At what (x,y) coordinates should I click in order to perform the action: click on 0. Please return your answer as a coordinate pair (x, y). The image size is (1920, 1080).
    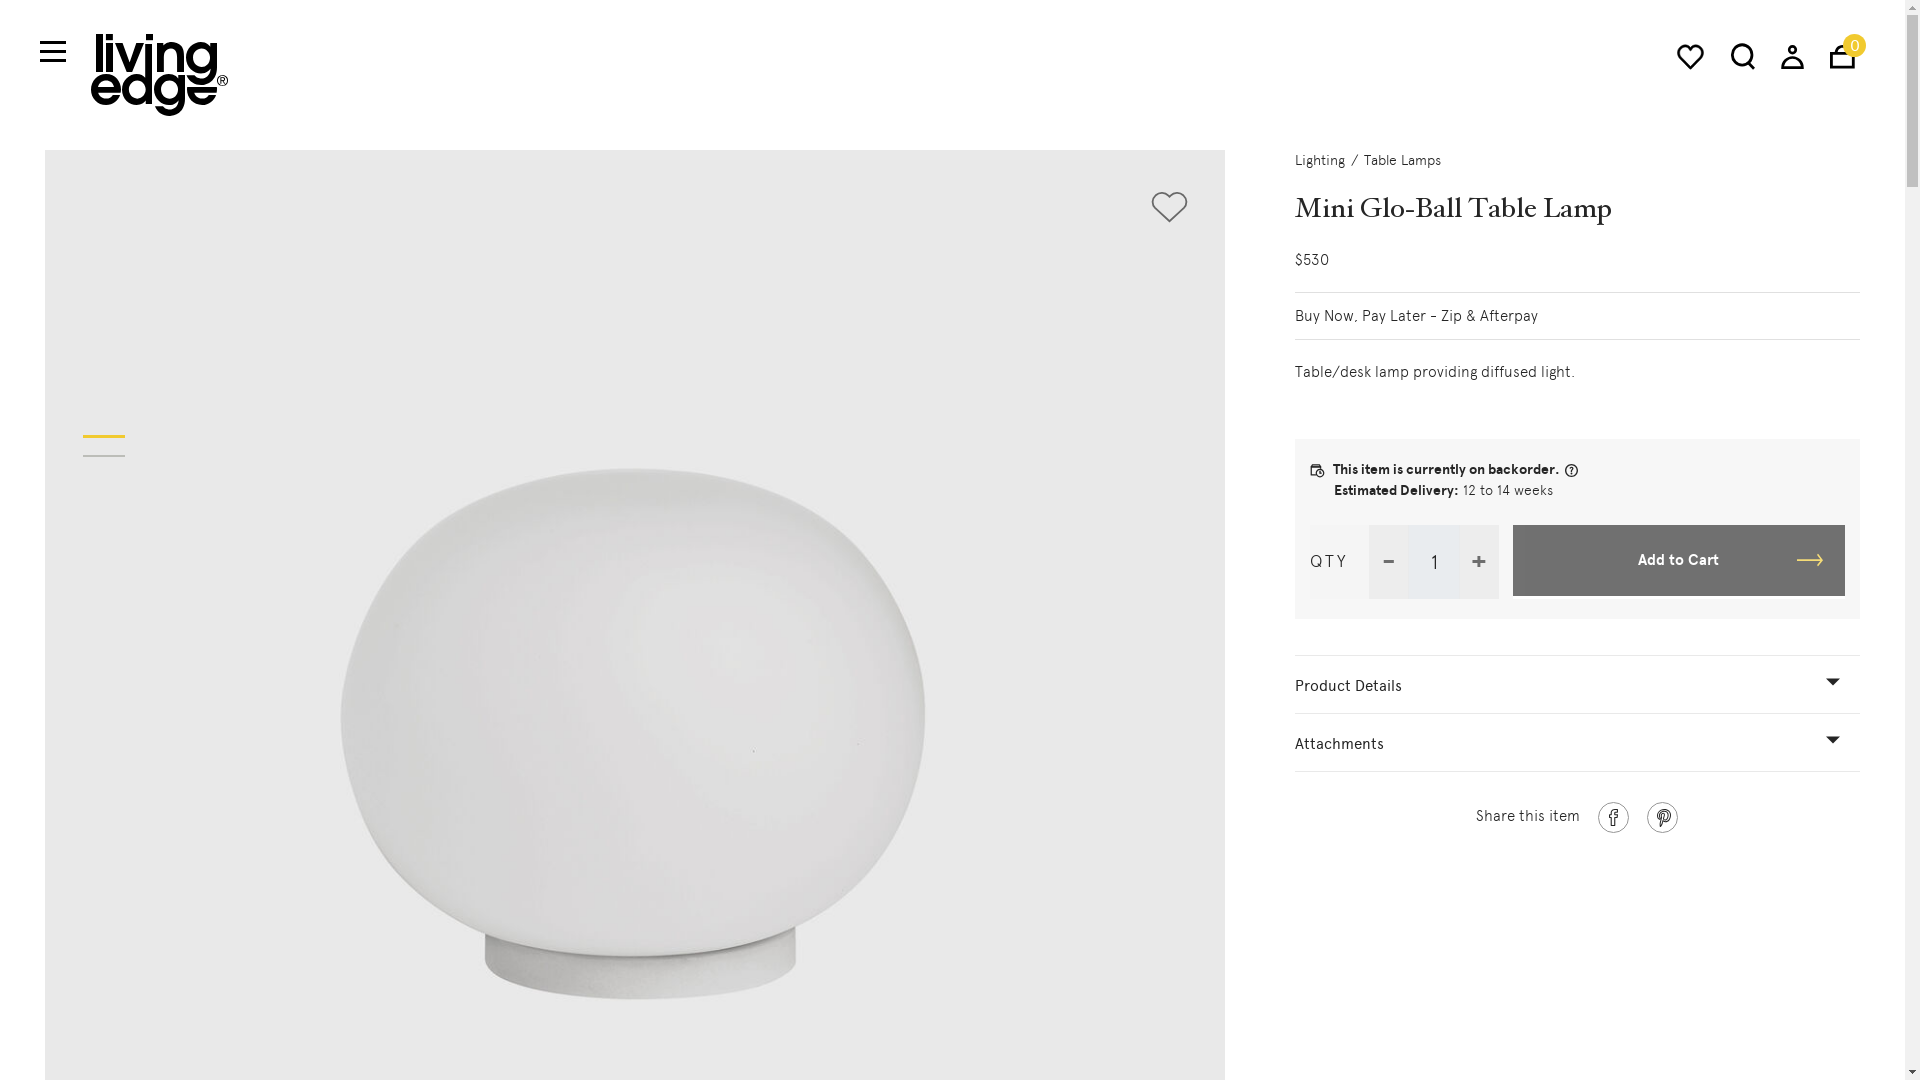
    Looking at the image, I should click on (1842, 56).